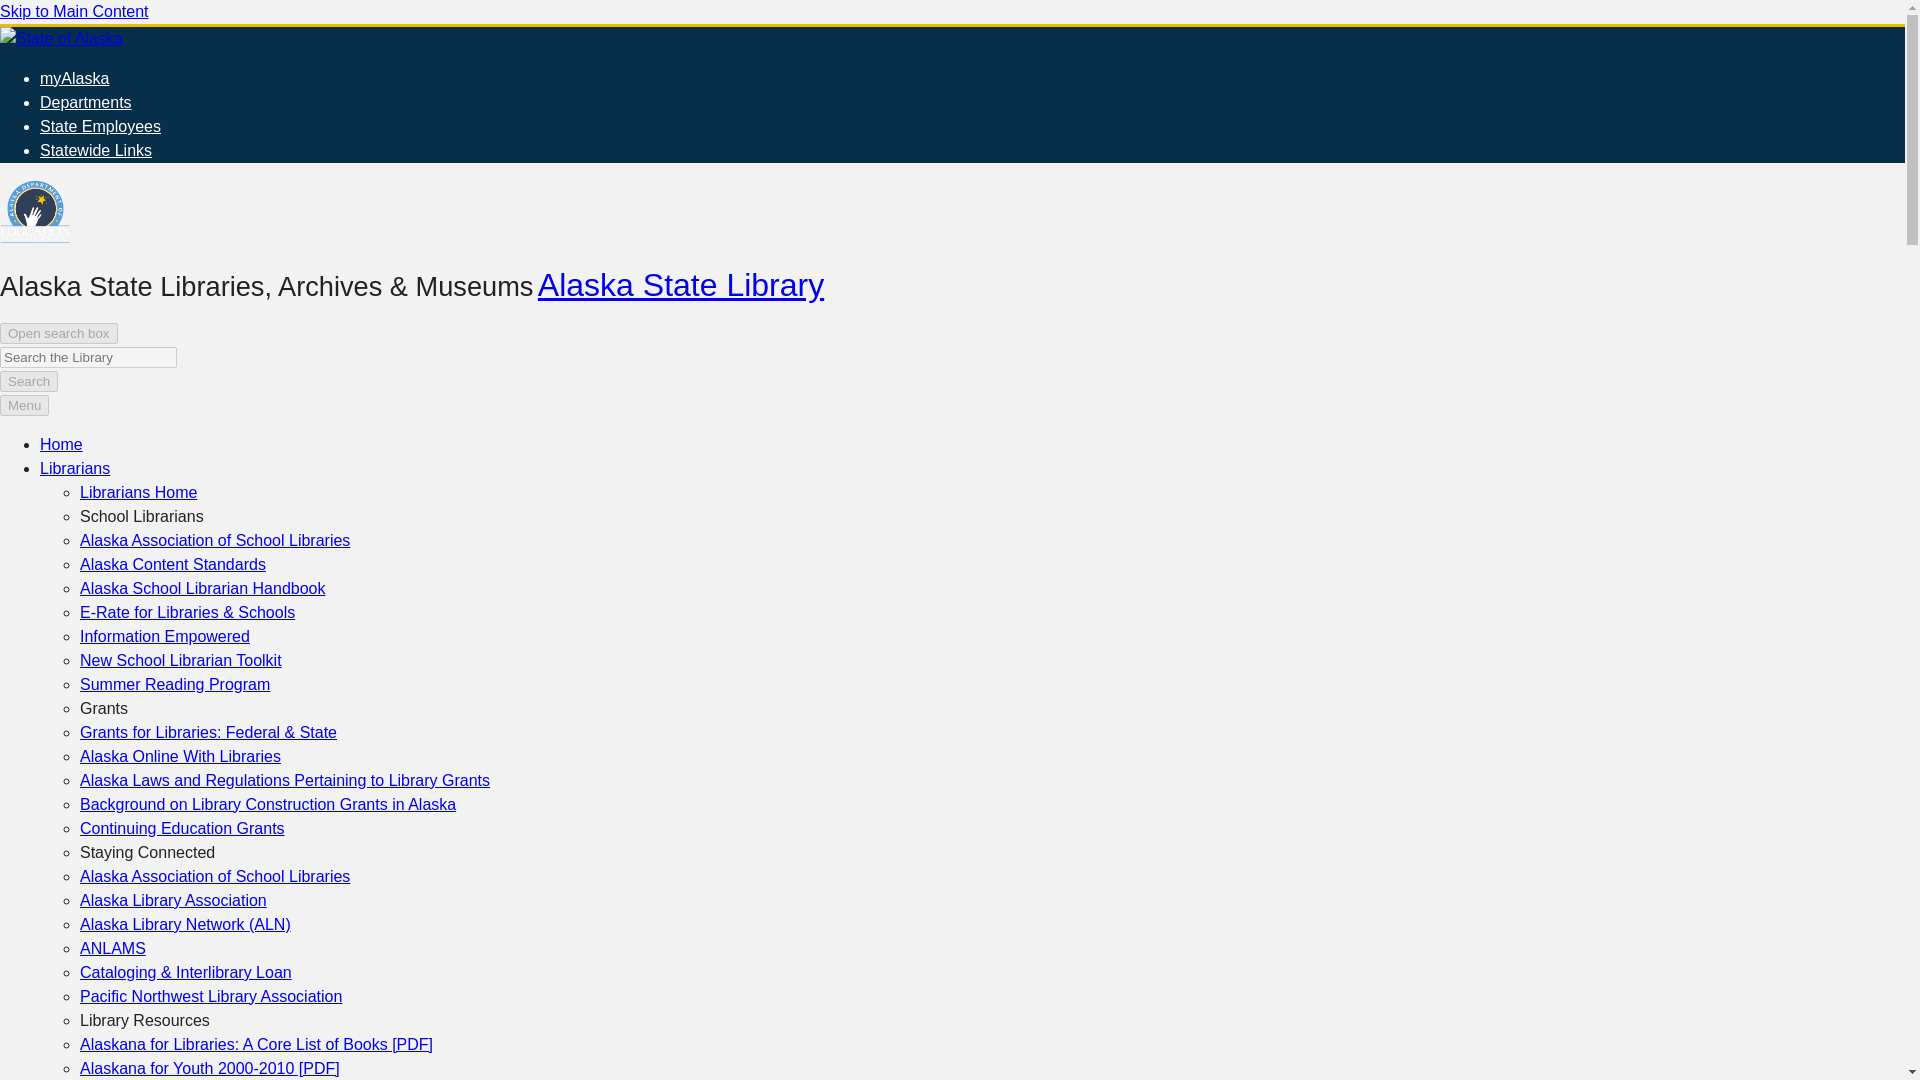 This screenshot has width=1920, height=1080. Describe the element at coordinates (680, 284) in the screenshot. I see `Alaska State Library` at that location.